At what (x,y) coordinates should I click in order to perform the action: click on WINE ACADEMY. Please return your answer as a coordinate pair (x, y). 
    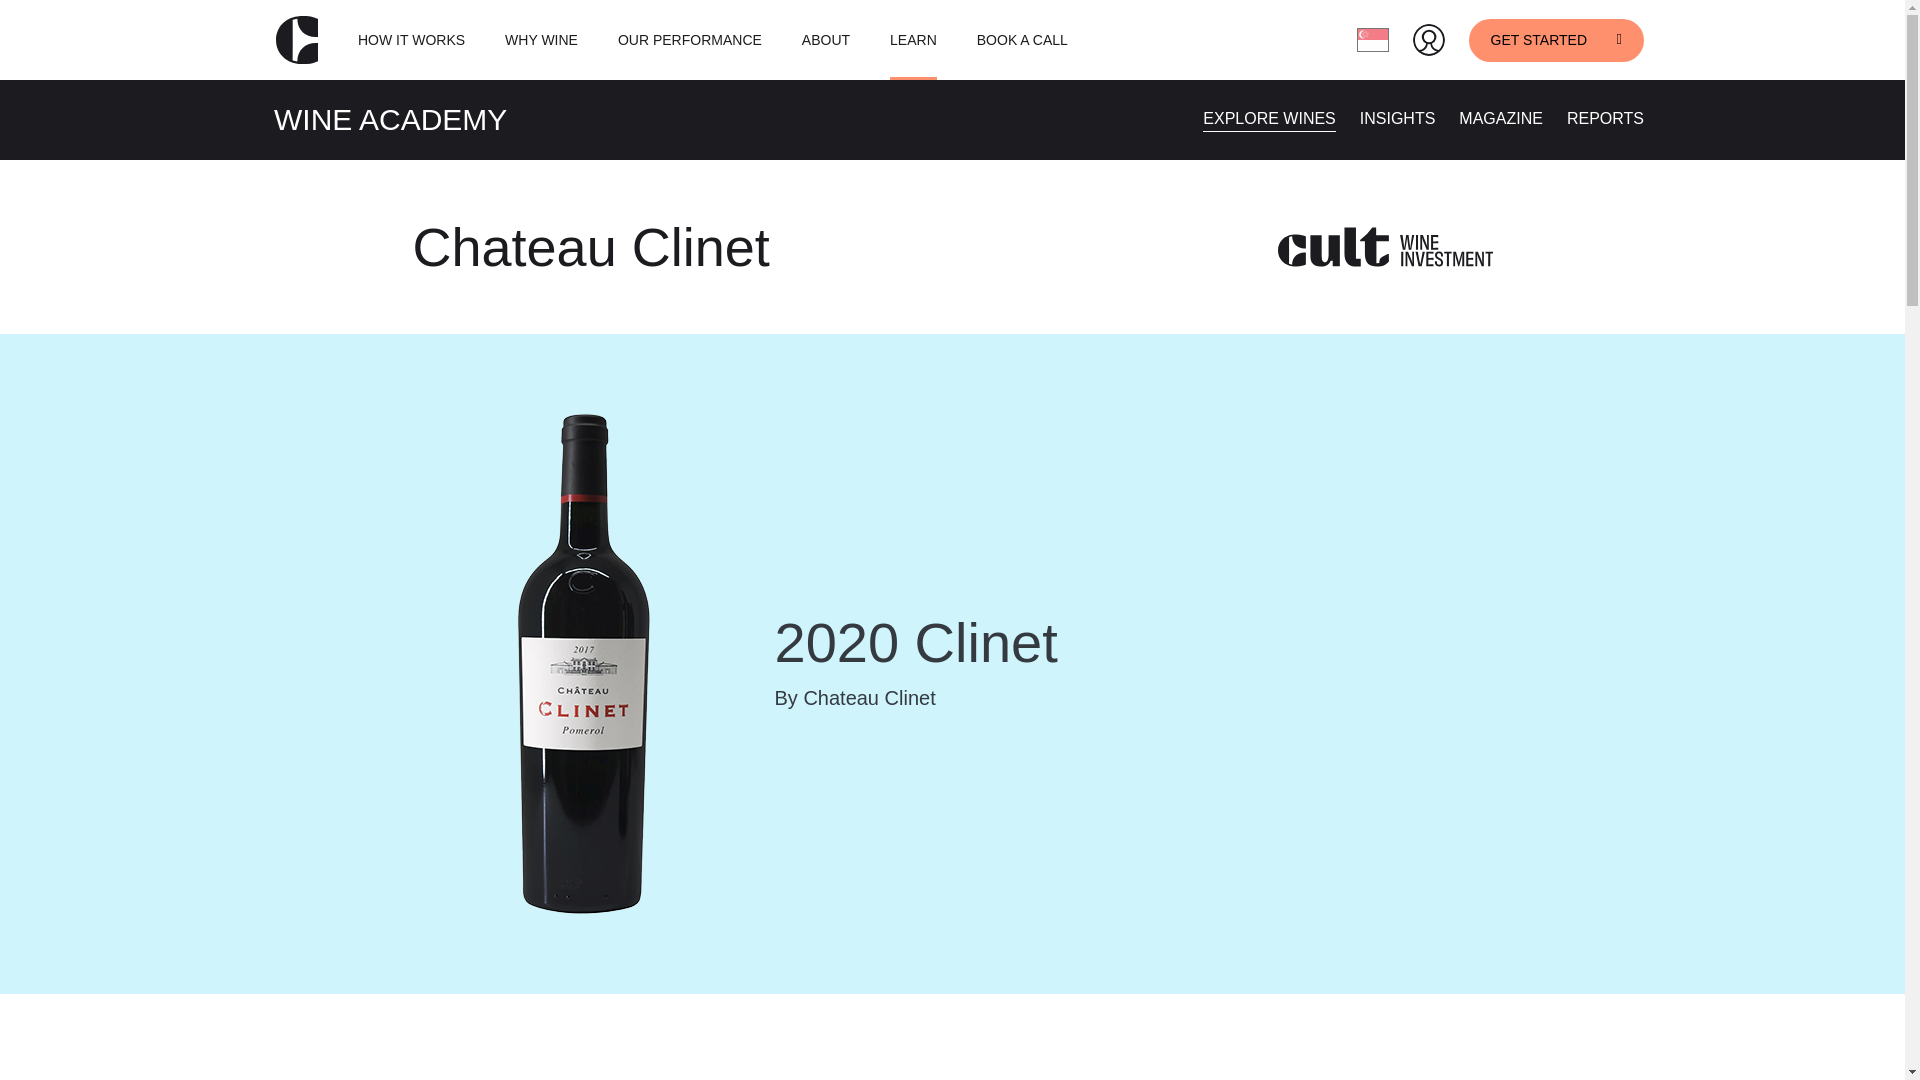
    Looking at the image, I should click on (390, 119).